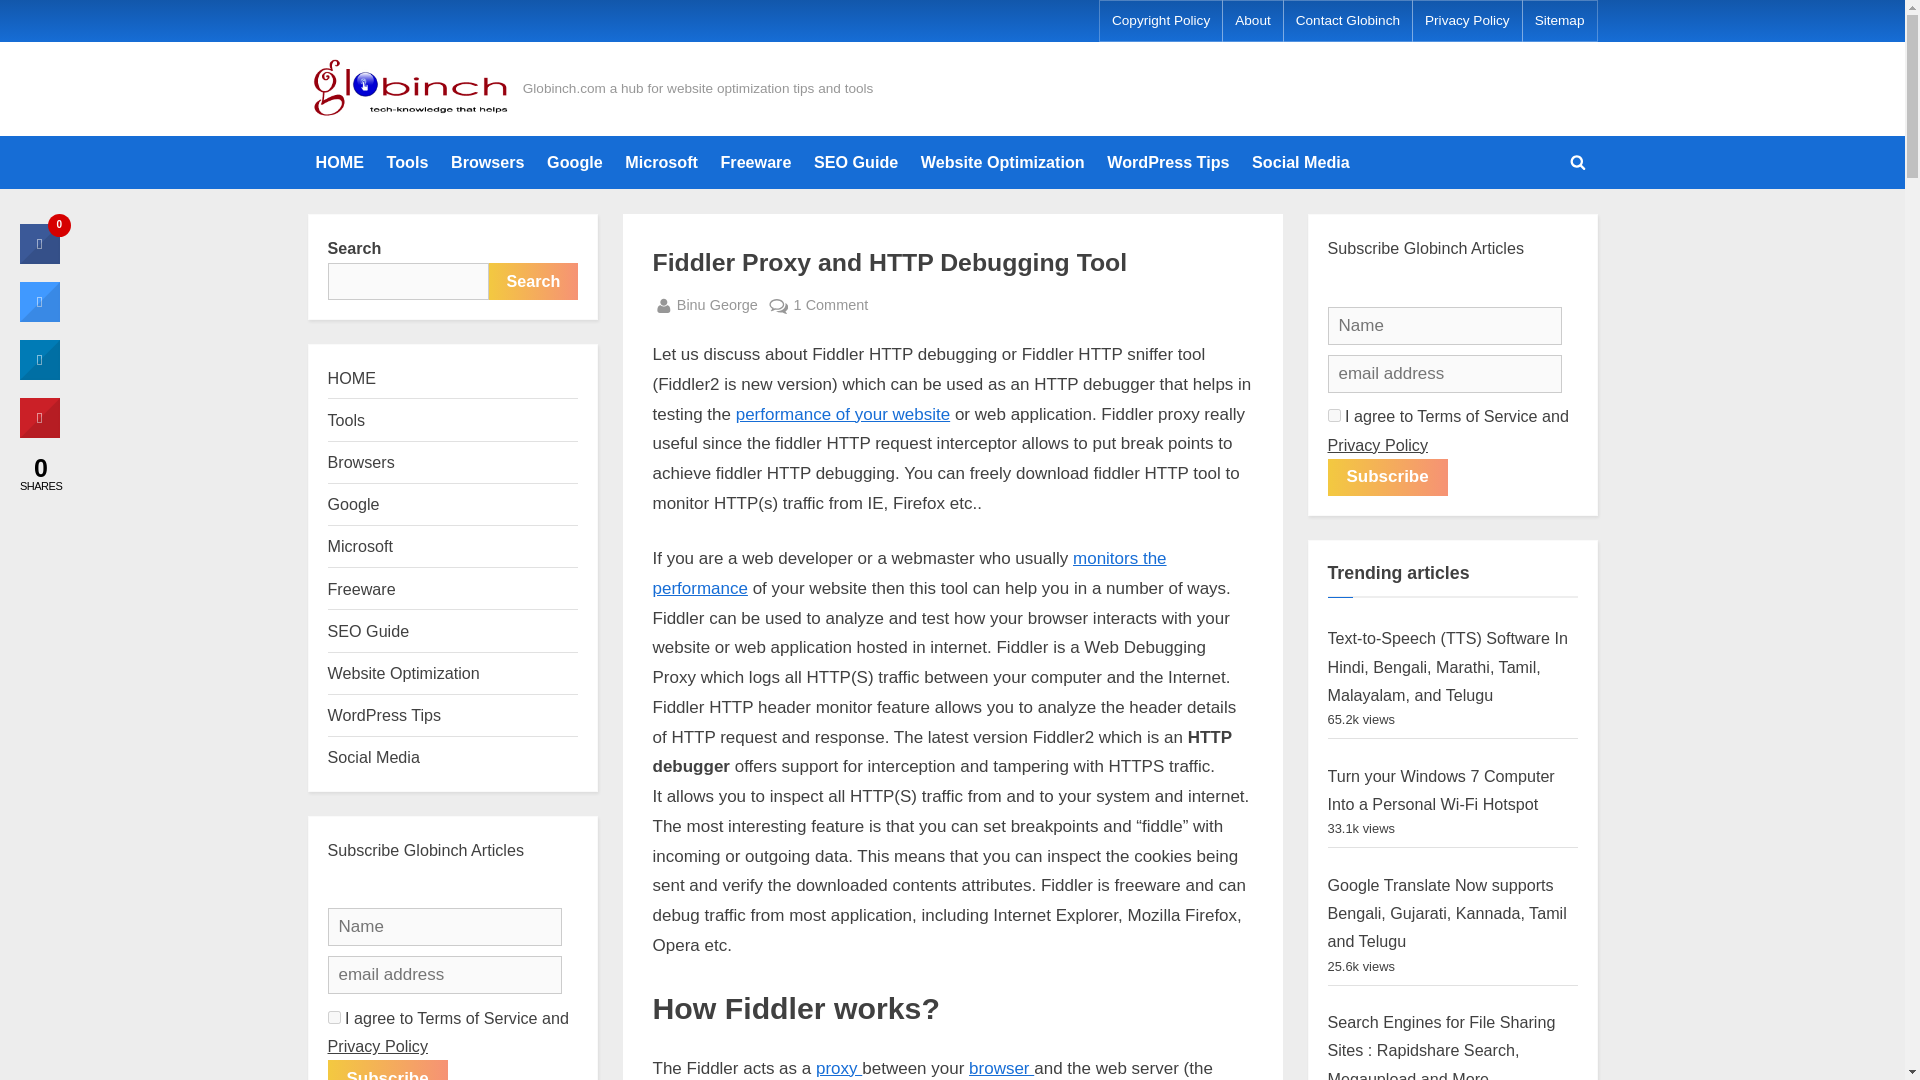  Describe the element at coordinates (1002, 1068) in the screenshot. I see `Copyright Policy and Fair Use Guide` at that location.